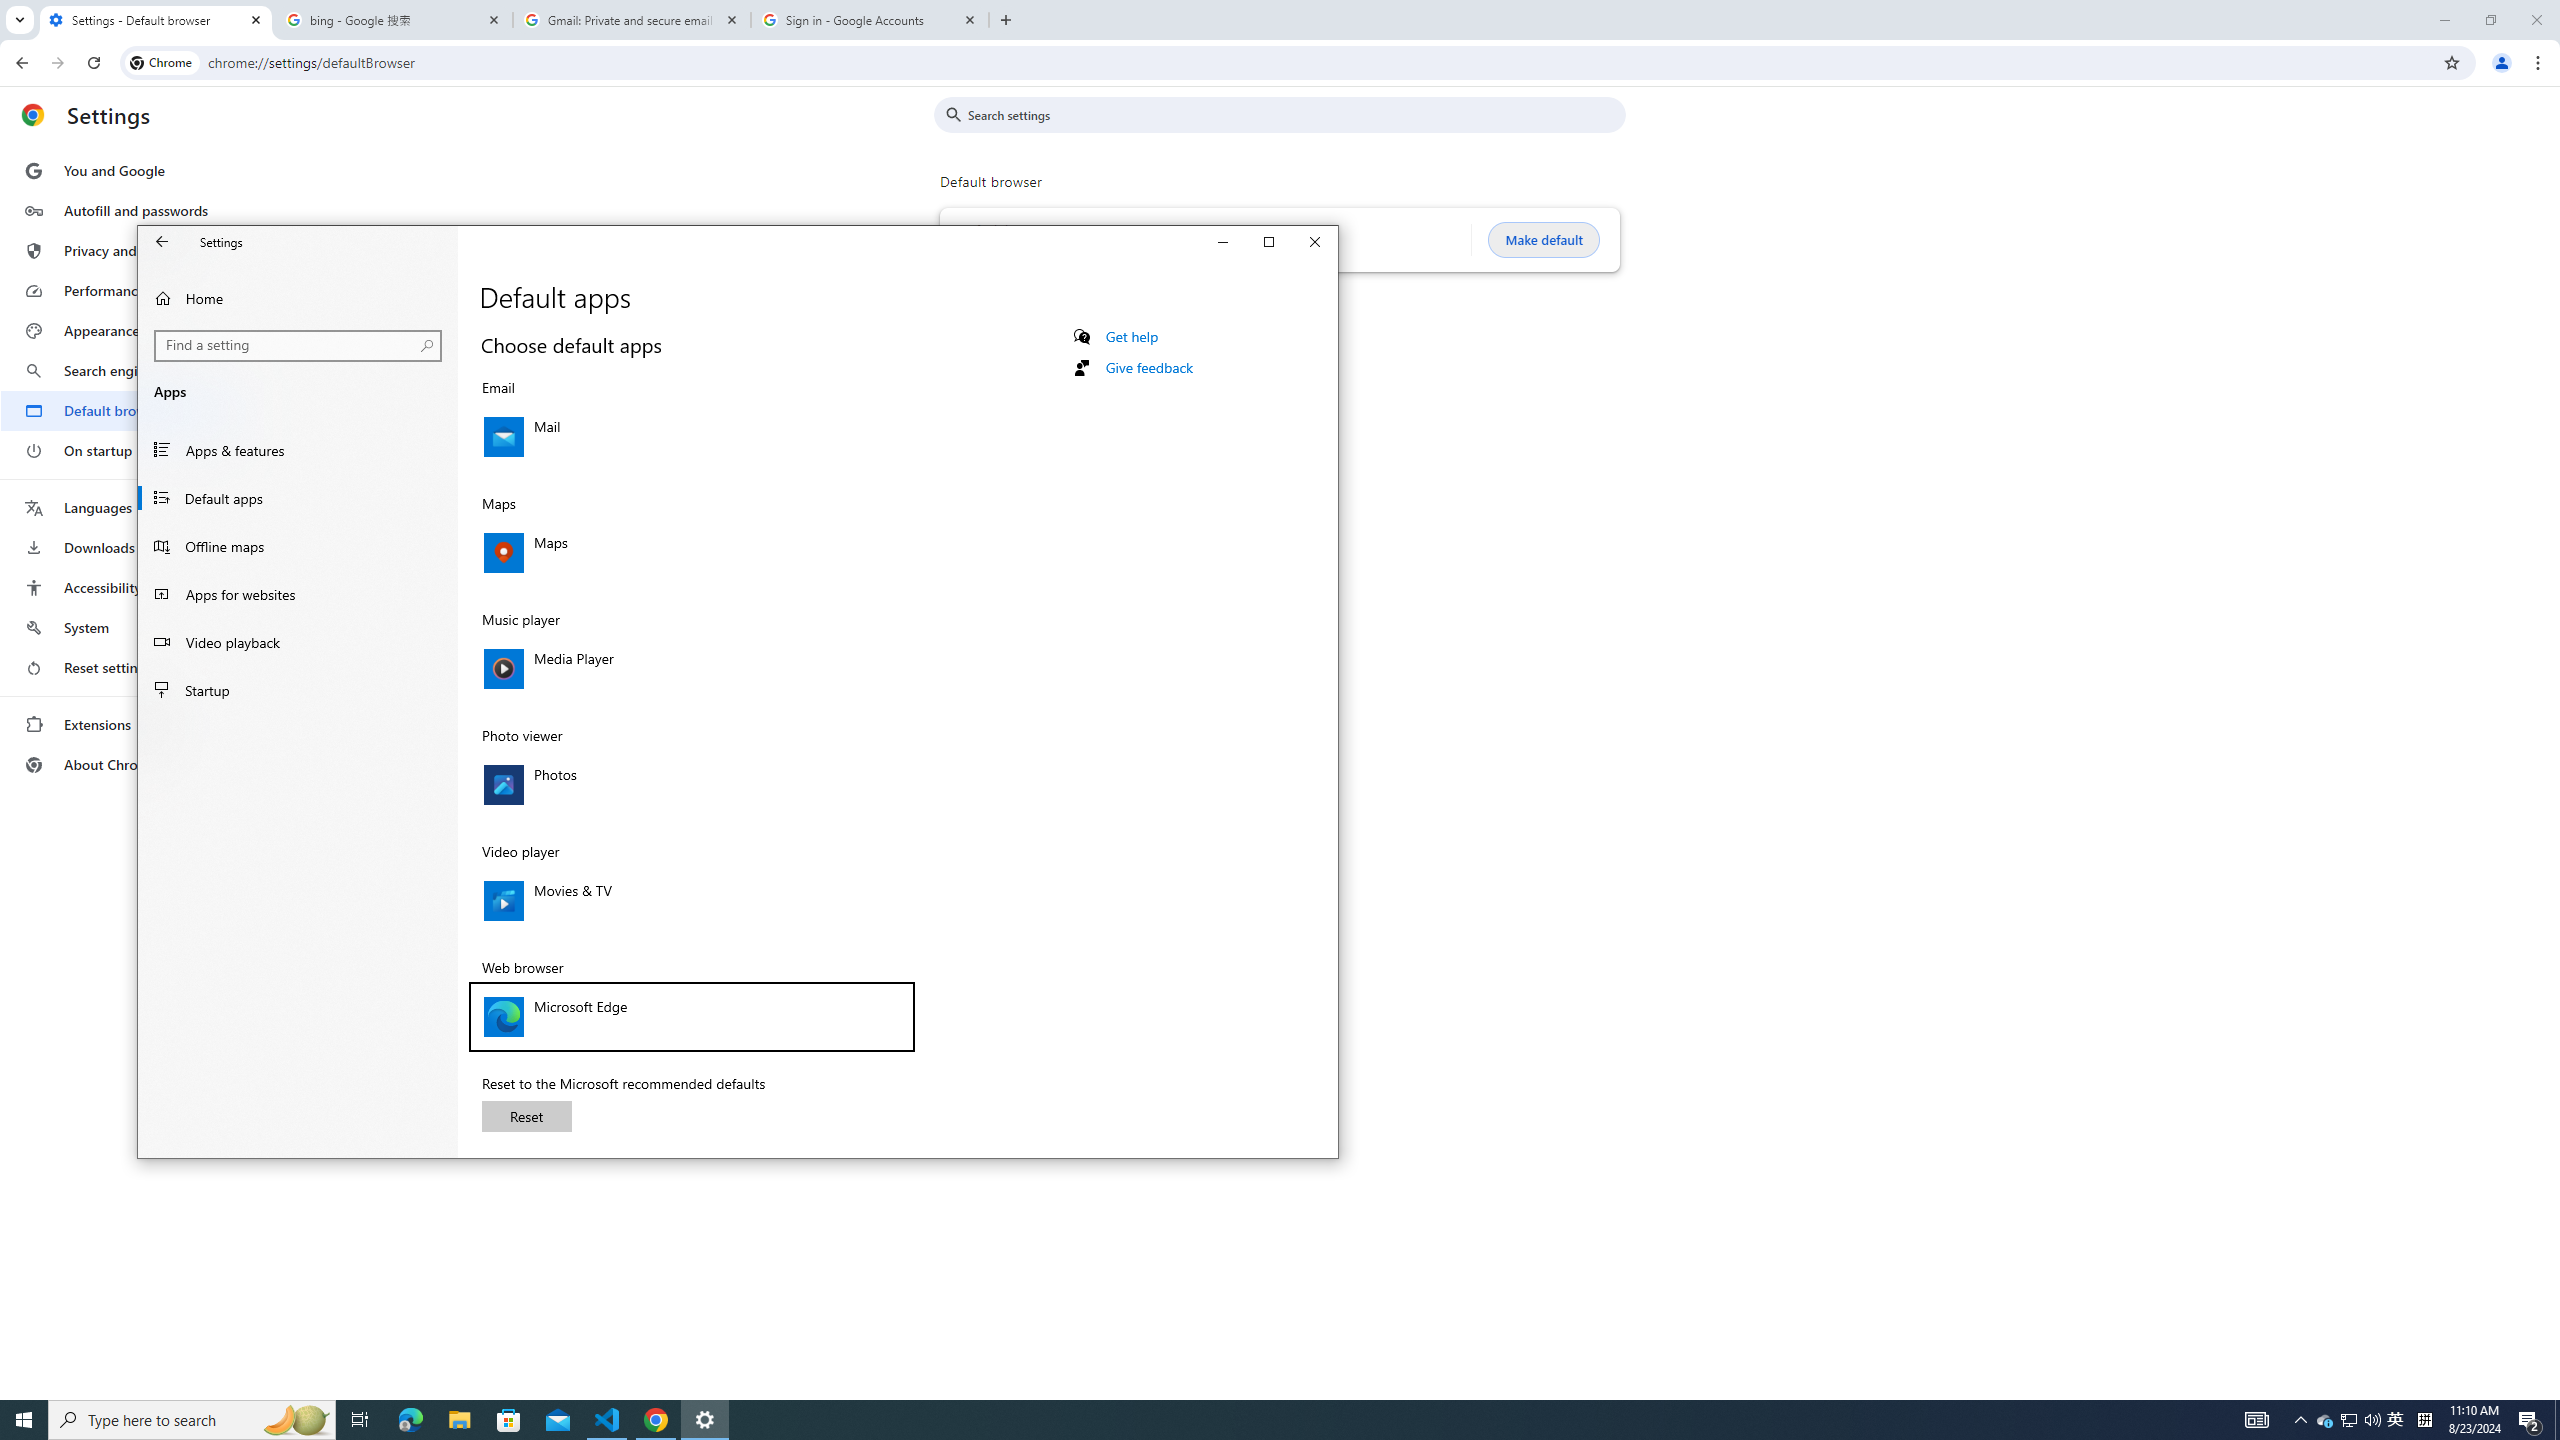 This screenshot has height=1440, width=2560. I want to click on Photo viewer, Photos, so click(691, 784).